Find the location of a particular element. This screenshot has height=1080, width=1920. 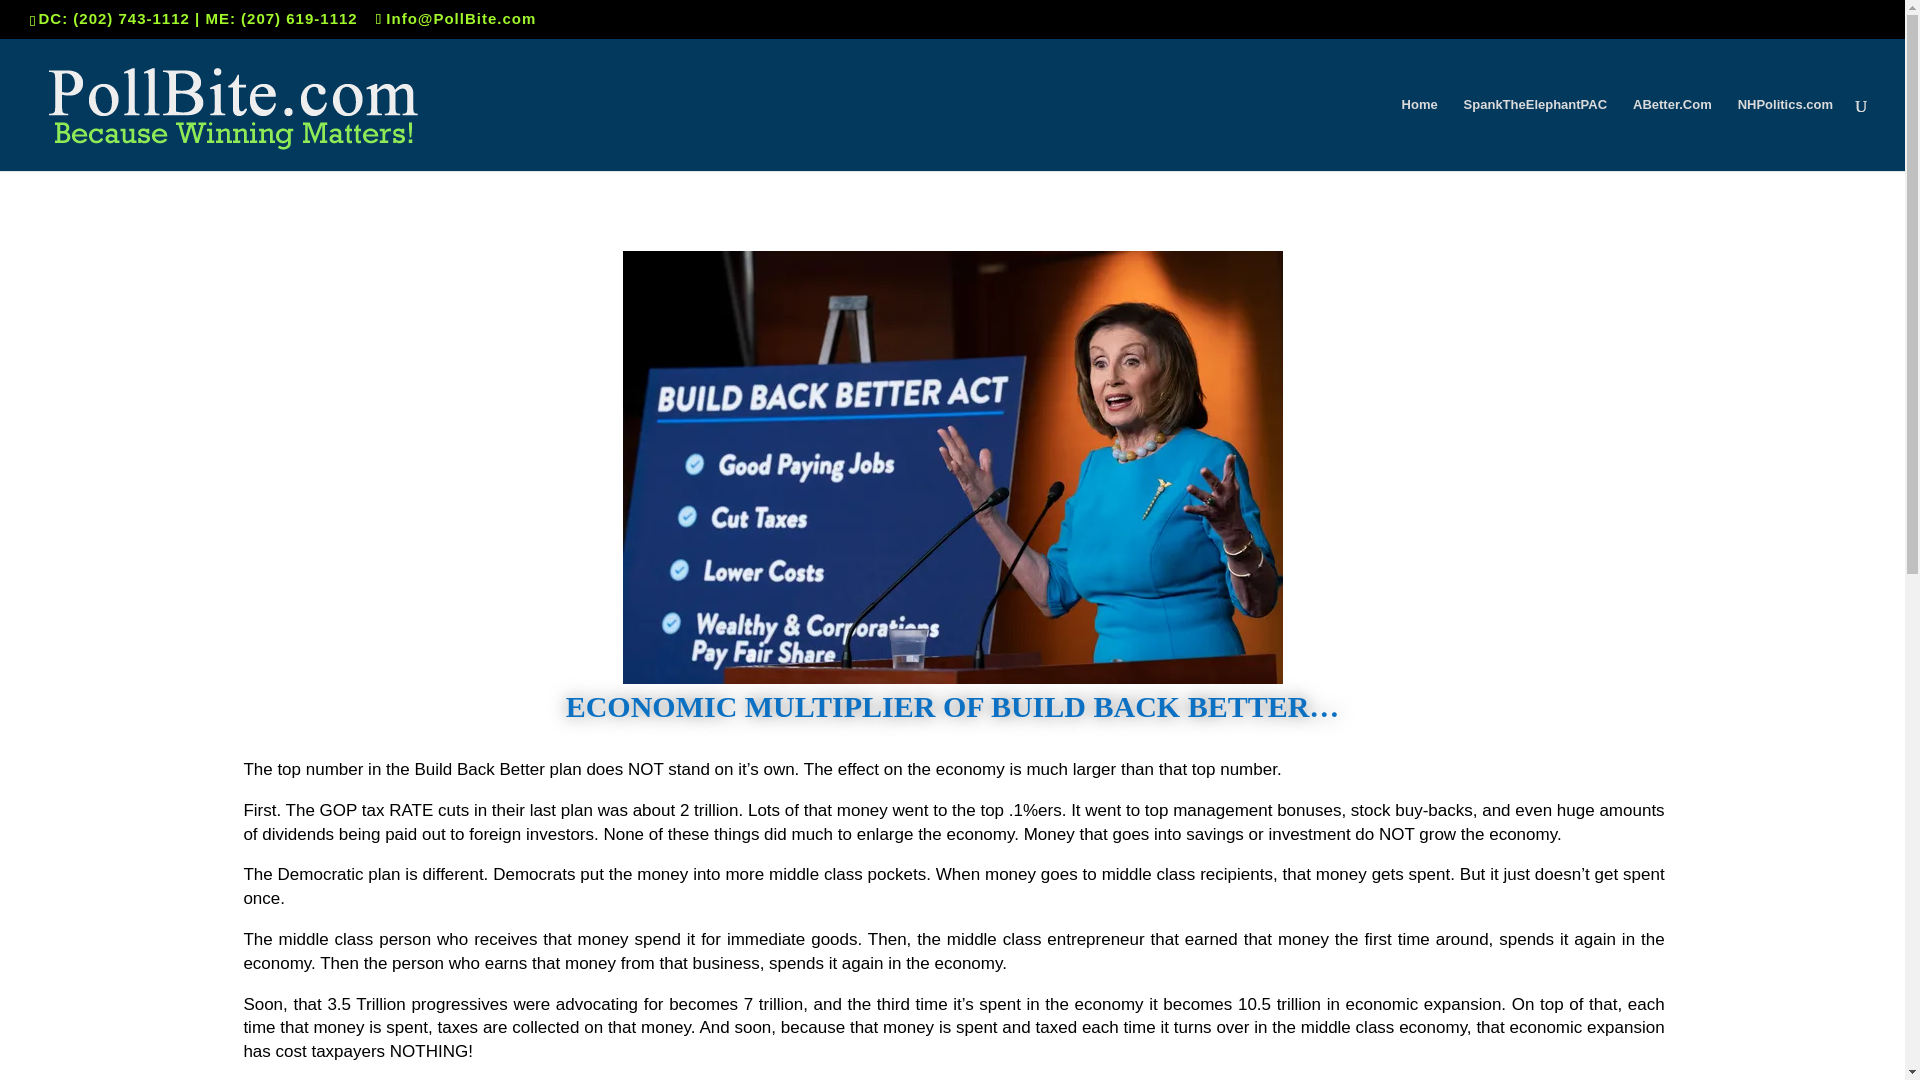

ABetter.Com is located at coordinates (1672, 134).